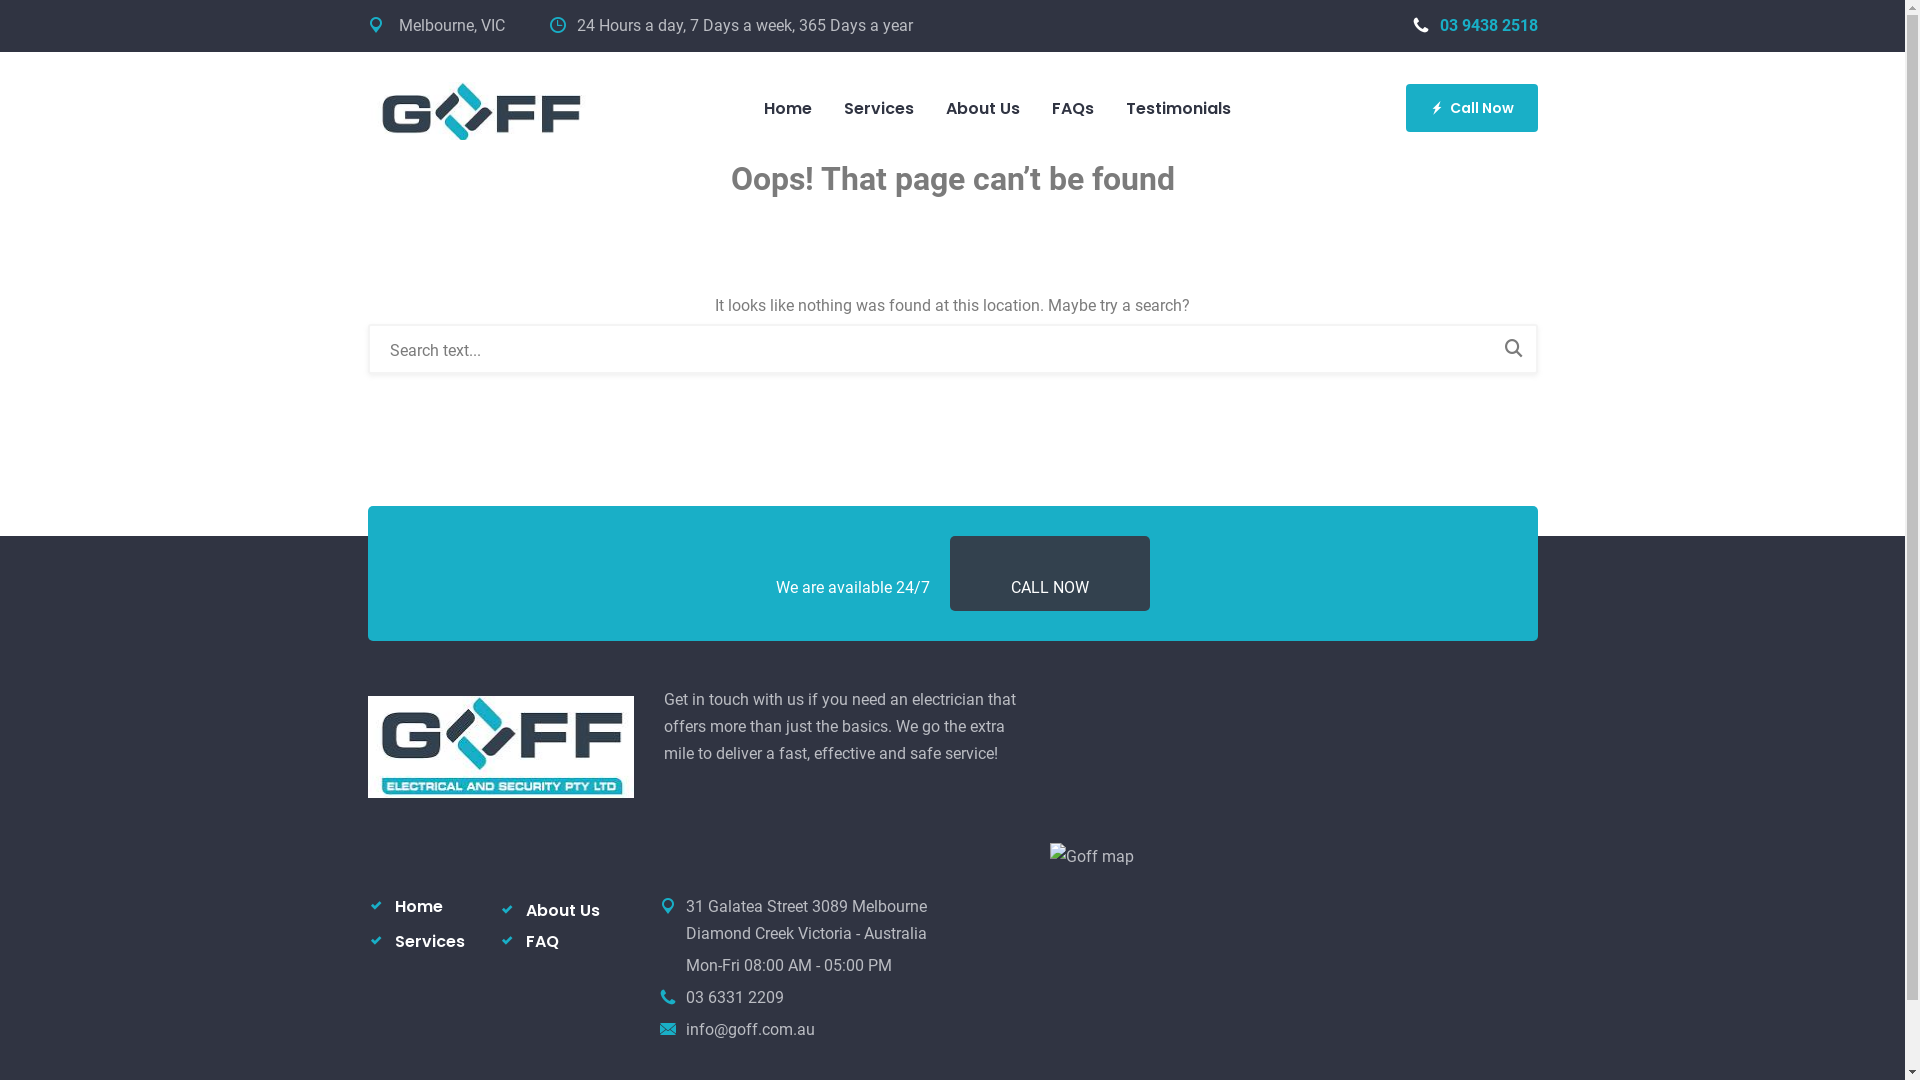  I want to click on Electrician, so click(480, 108).